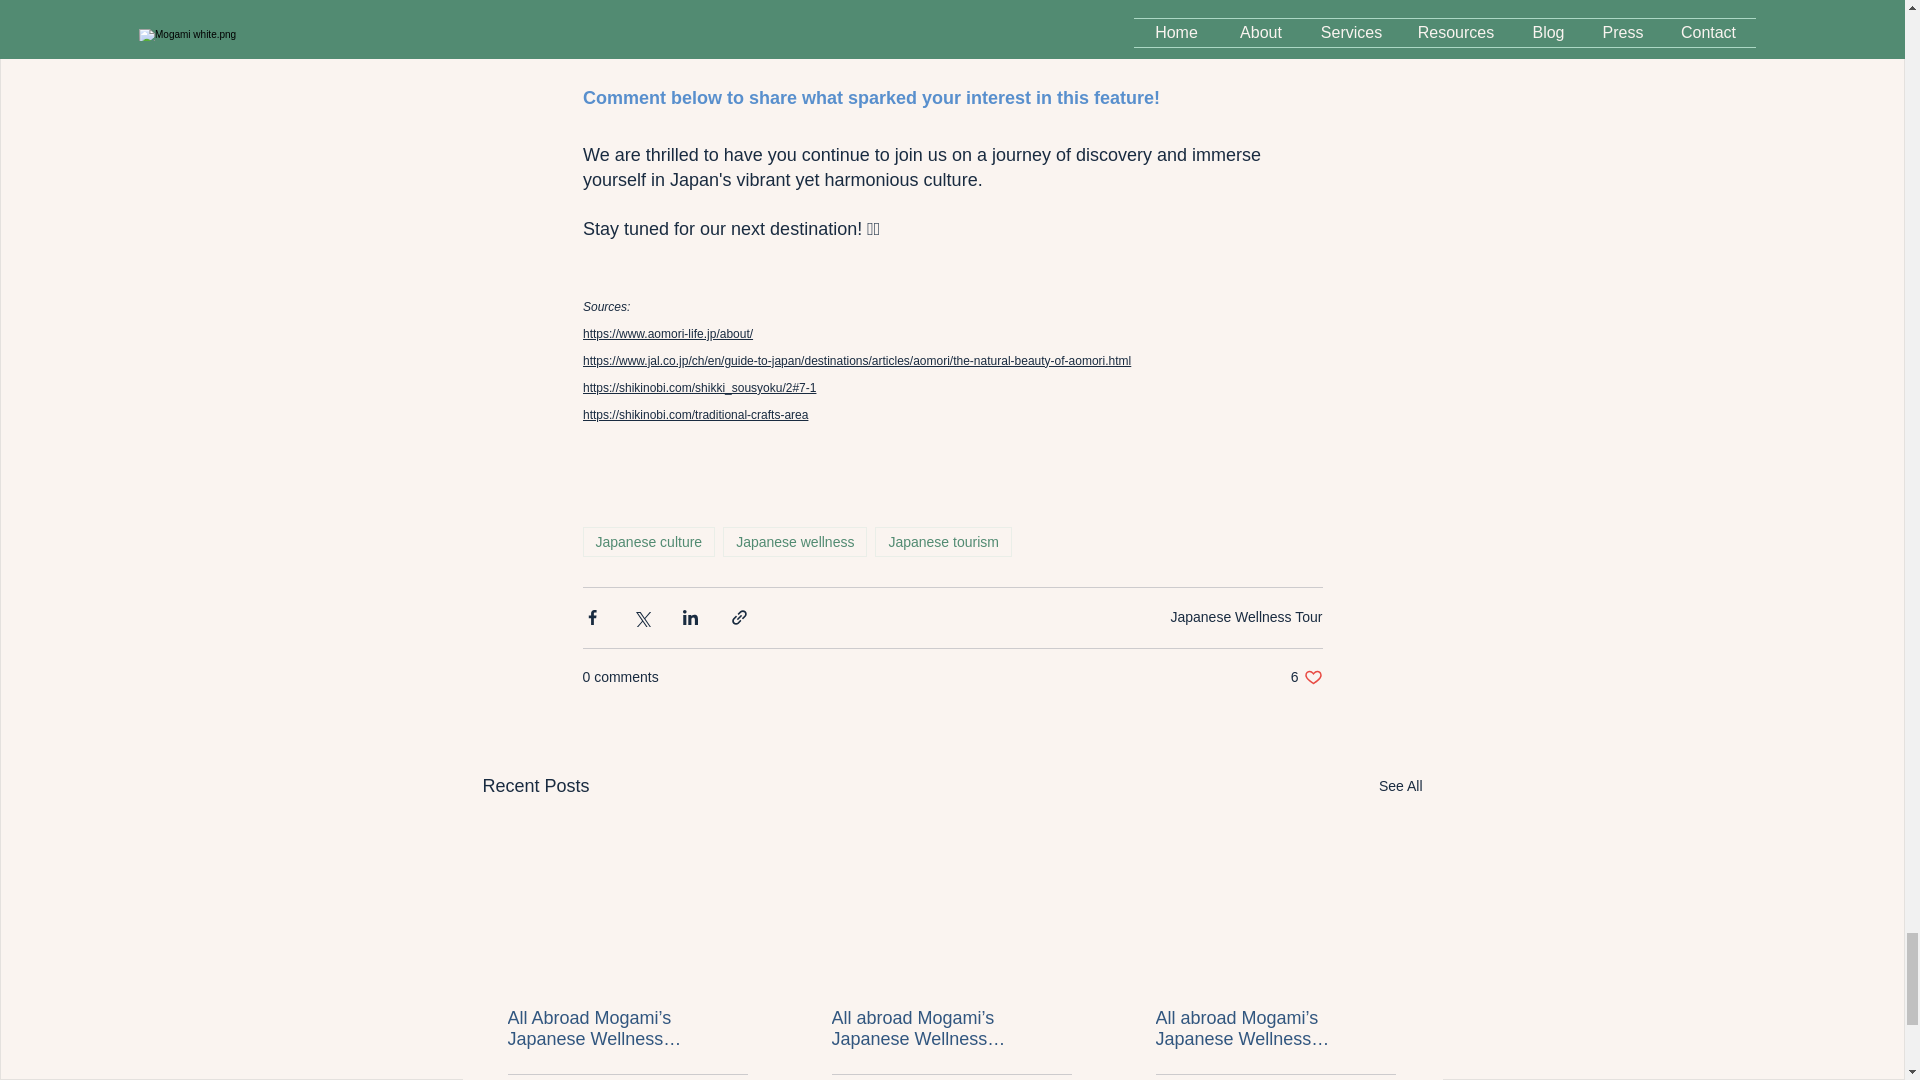 The width and height of the screenshot is (1920, 1080). Describe the element at coordinates (1246, 617) in the screenshot. I see `Japanese Wellness Tour` at that location.